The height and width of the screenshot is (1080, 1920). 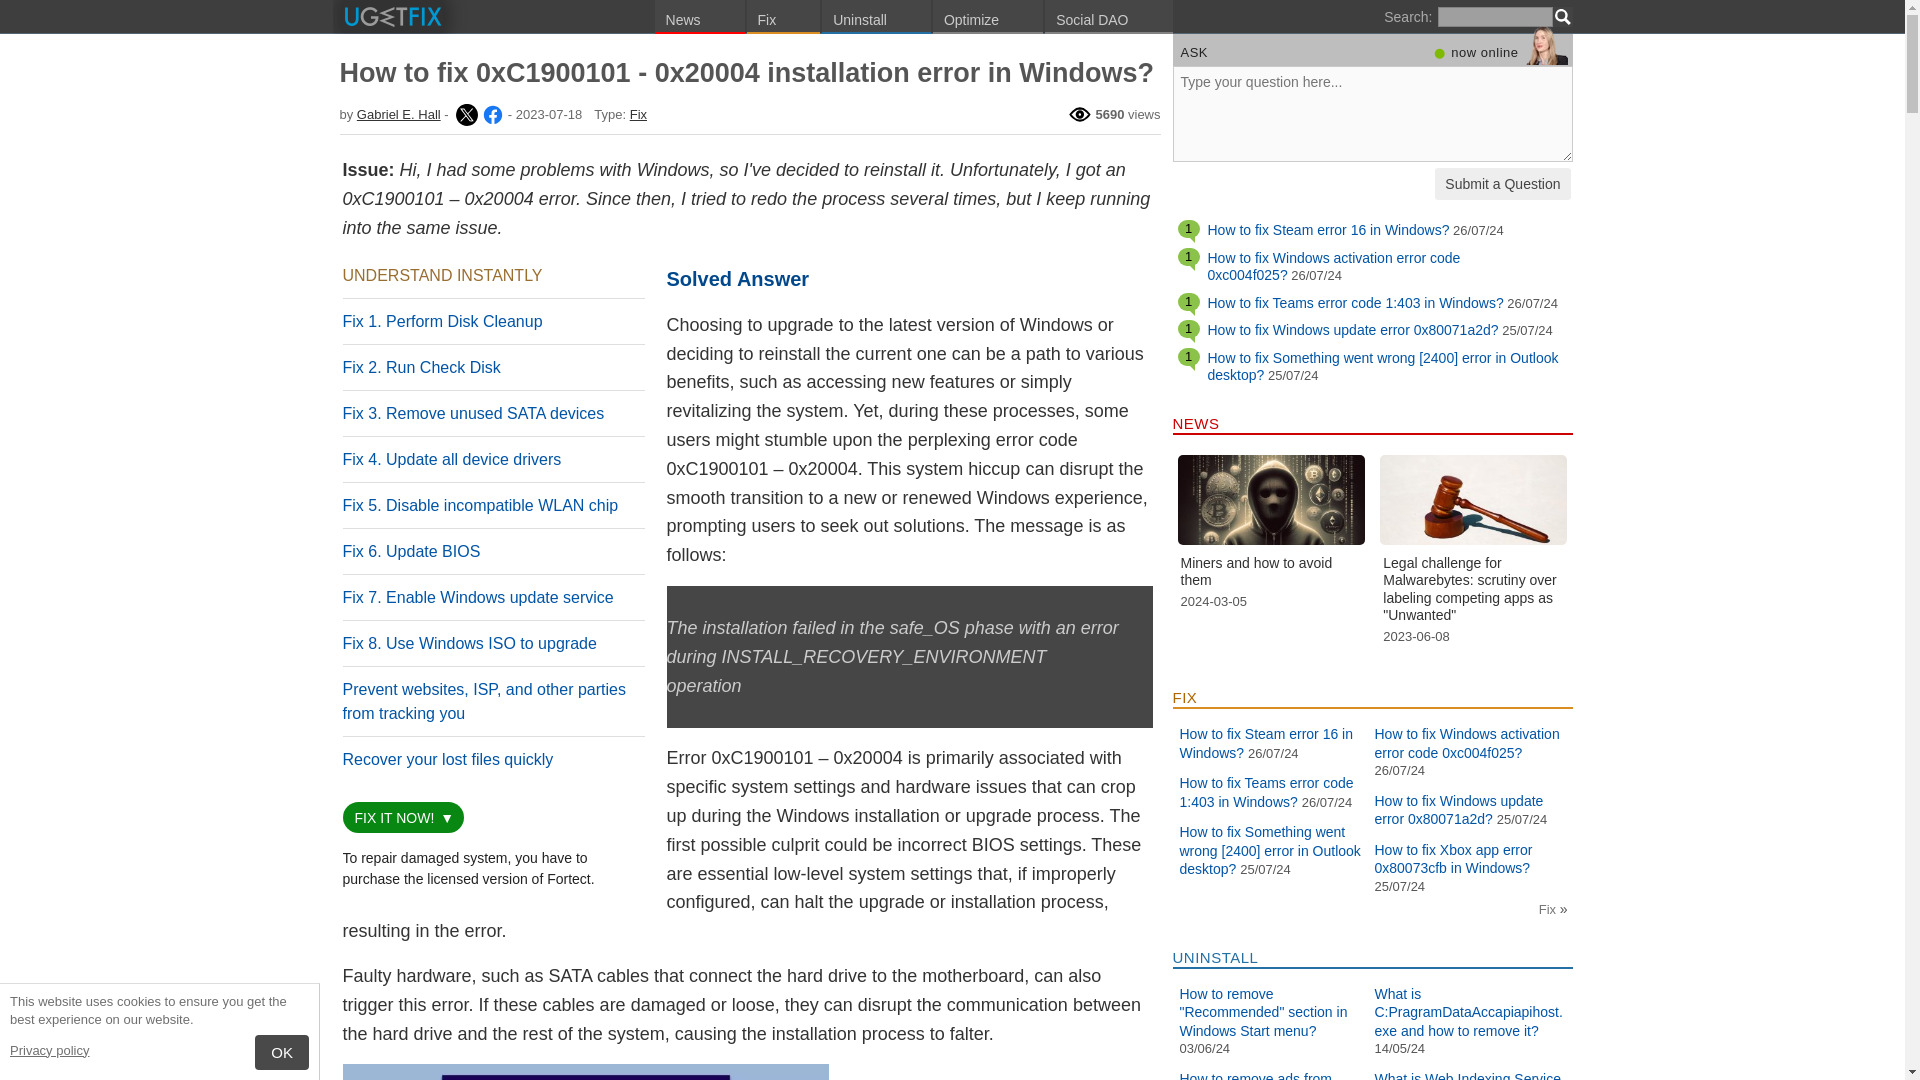 What do you see at coordinates (446, 758) in the screenshot?
I see `Recover your lost files quickly` at bounding box center [446, 758].